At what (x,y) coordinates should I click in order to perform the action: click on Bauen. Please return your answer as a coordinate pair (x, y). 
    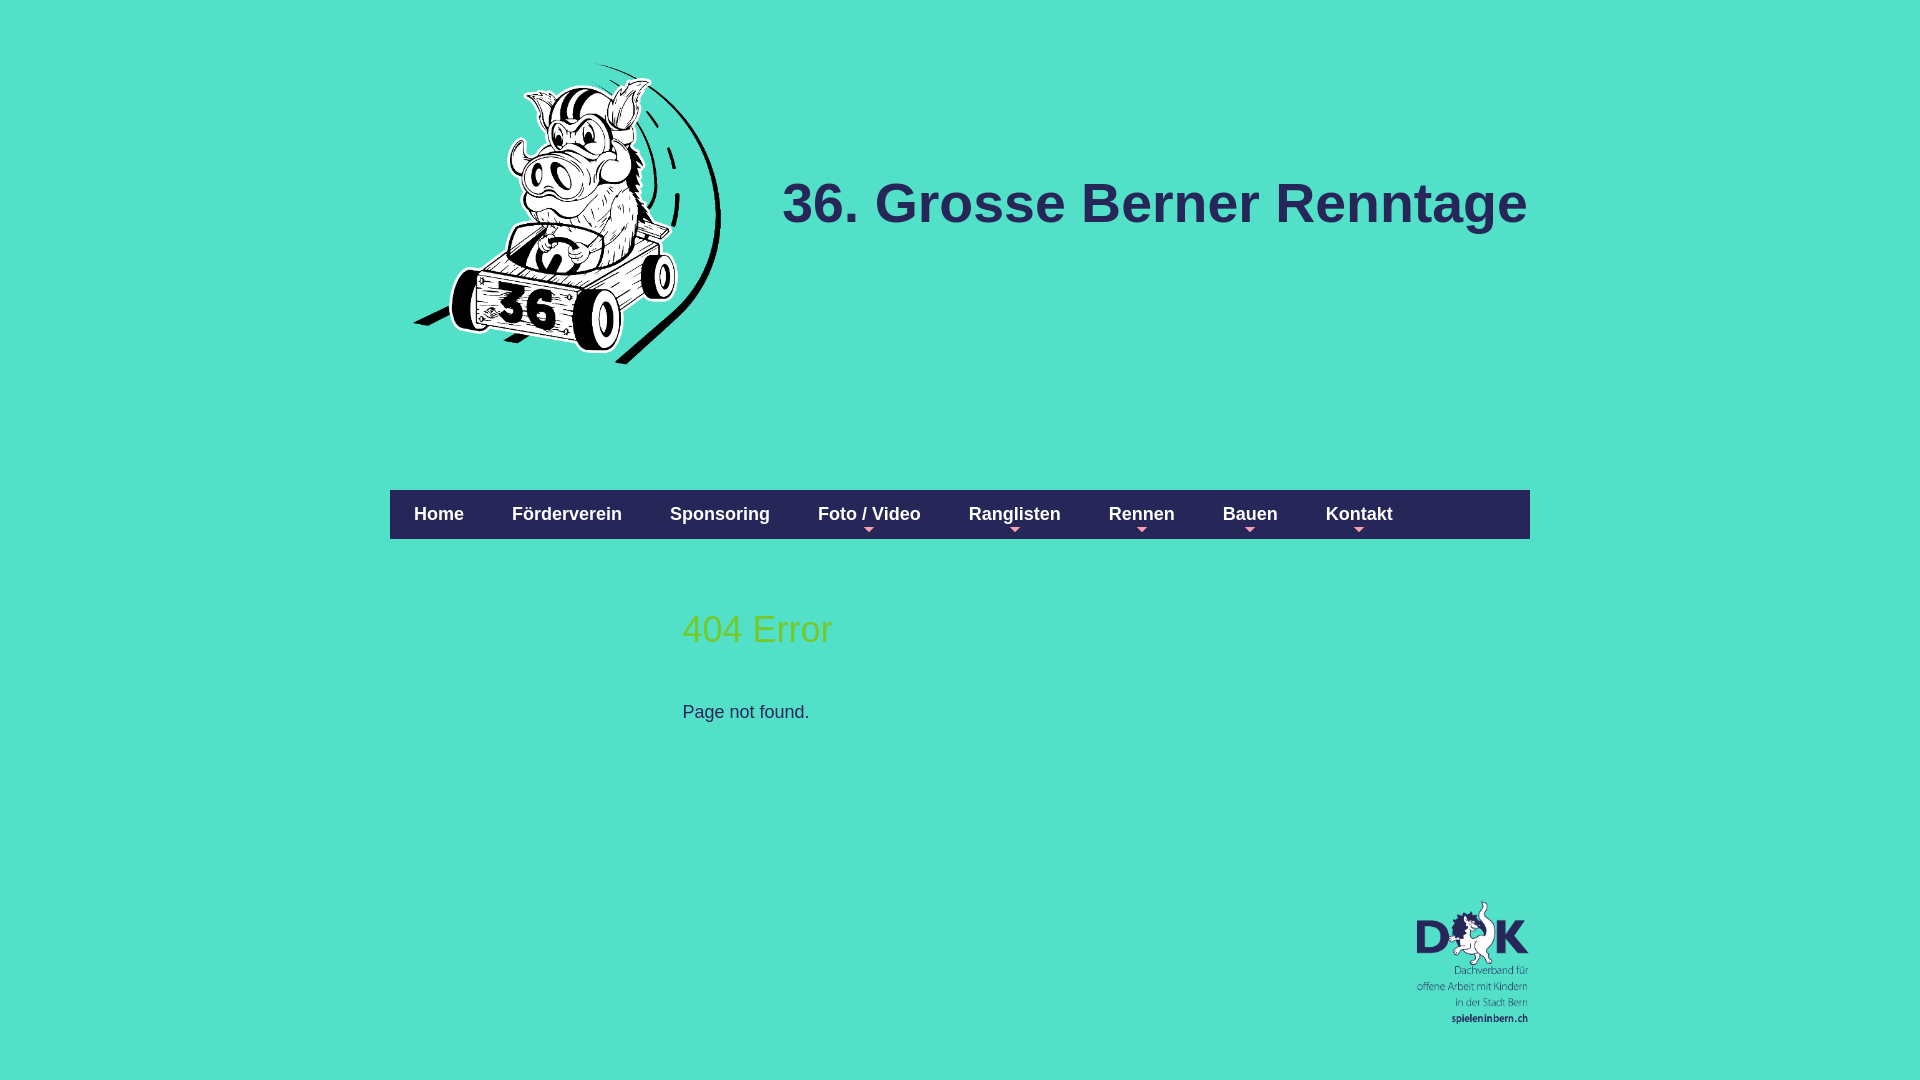
    Looking at the image, I should click on (1250, 514).